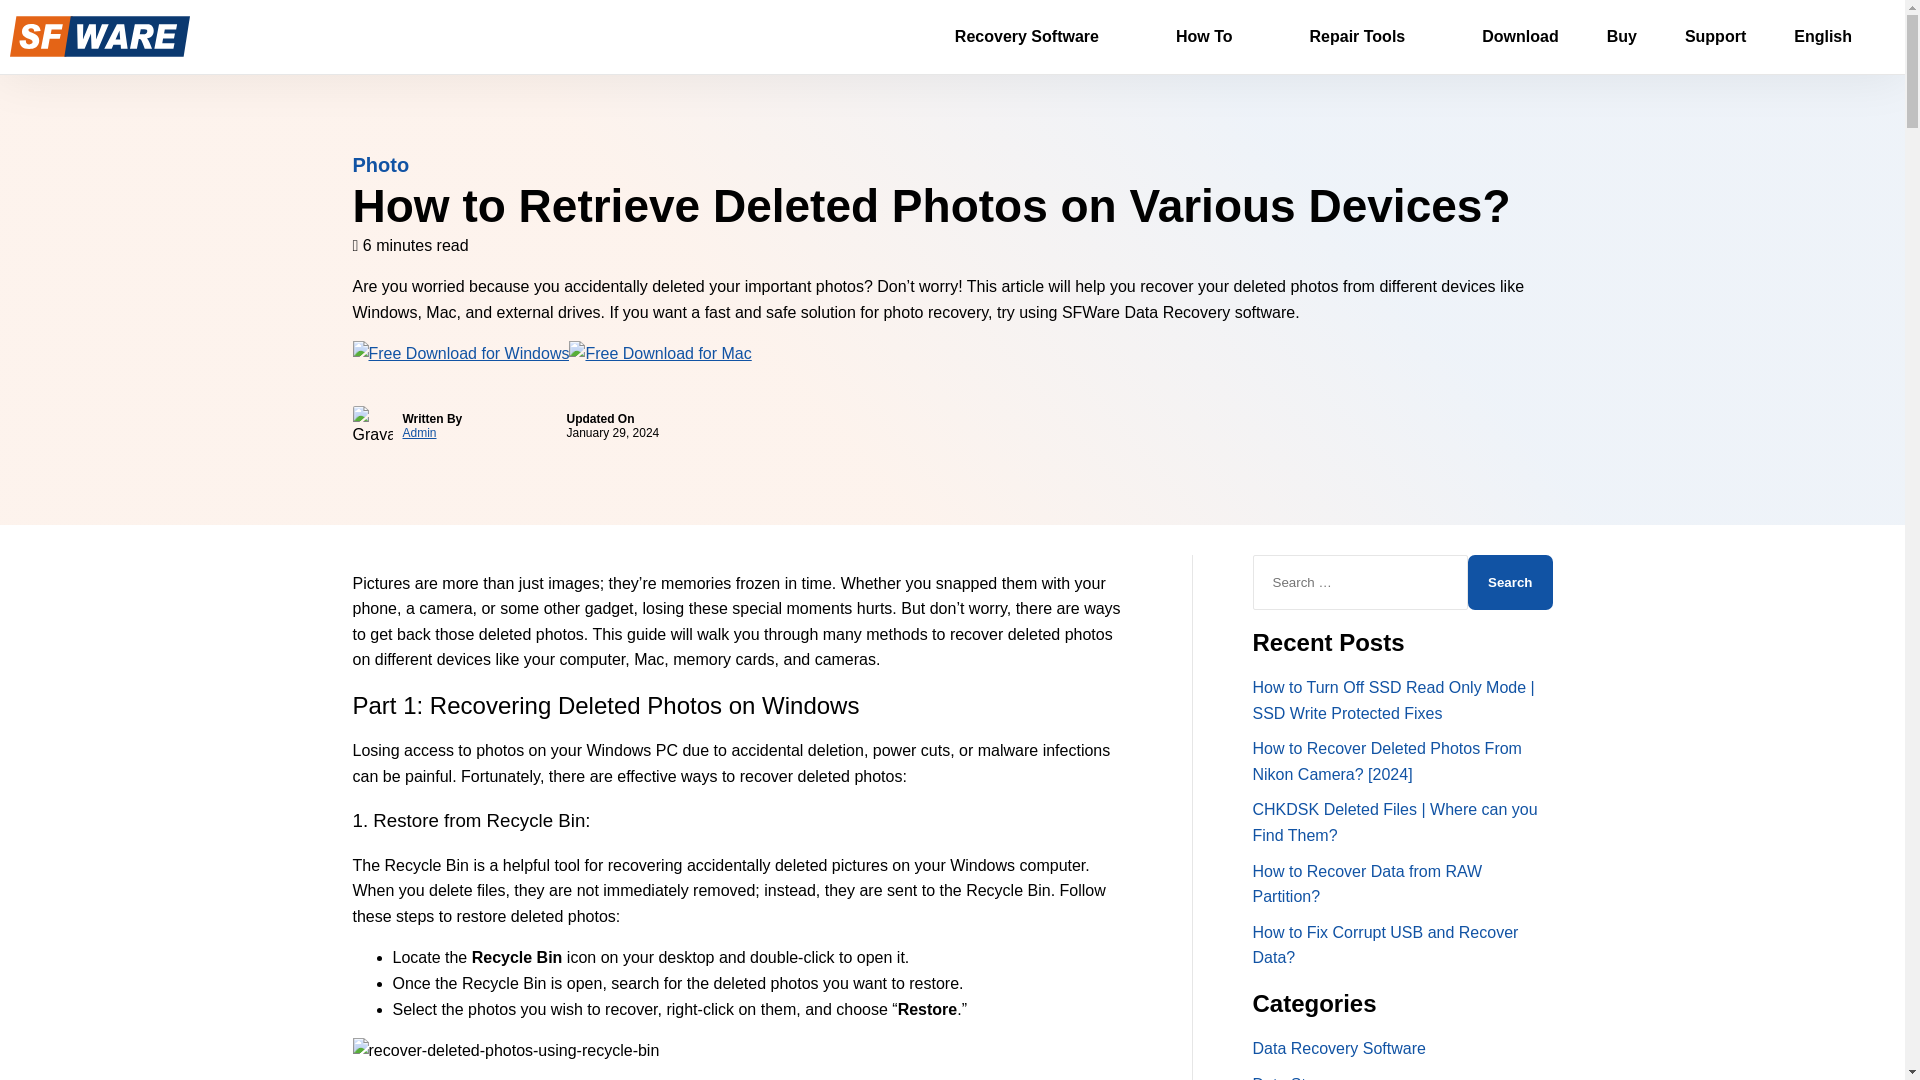 The width and height of the screenshot is (1920, 1080). I want to click on How To, so click(1219, 37).